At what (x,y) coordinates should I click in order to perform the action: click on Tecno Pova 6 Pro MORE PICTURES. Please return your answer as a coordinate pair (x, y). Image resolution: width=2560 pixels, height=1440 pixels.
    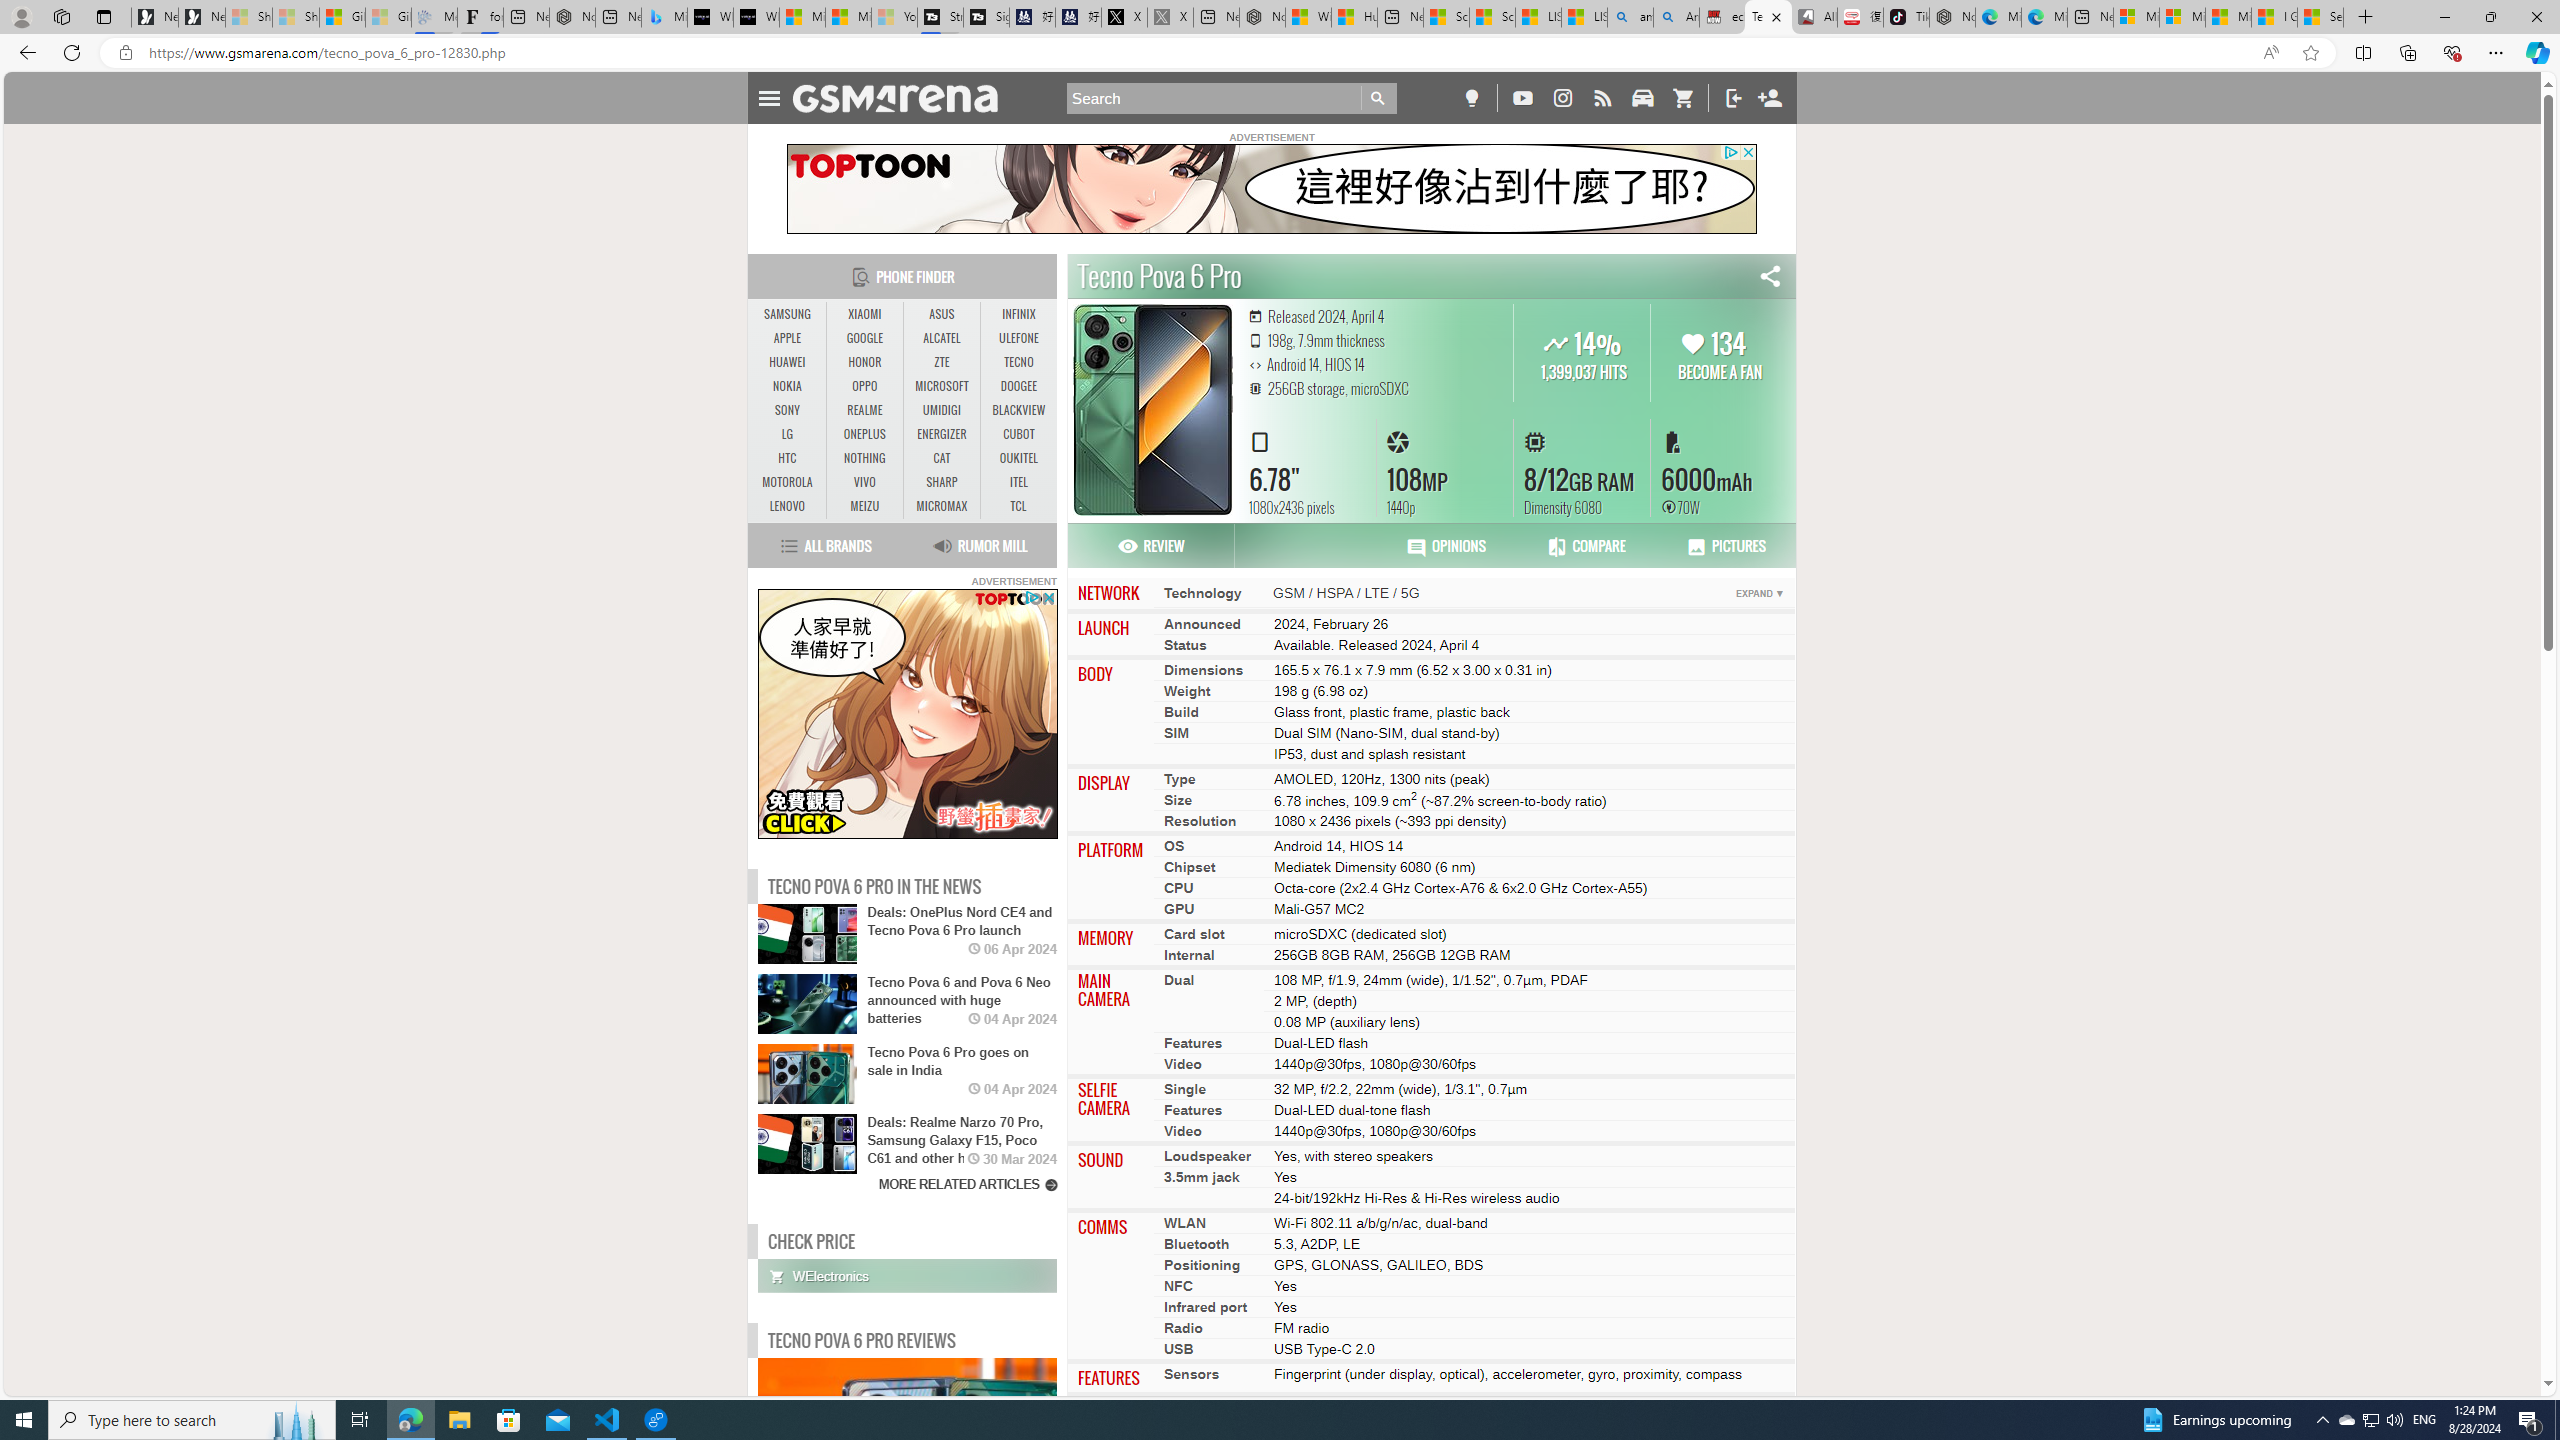
    Looking at the image, I should click on (1150, 410).